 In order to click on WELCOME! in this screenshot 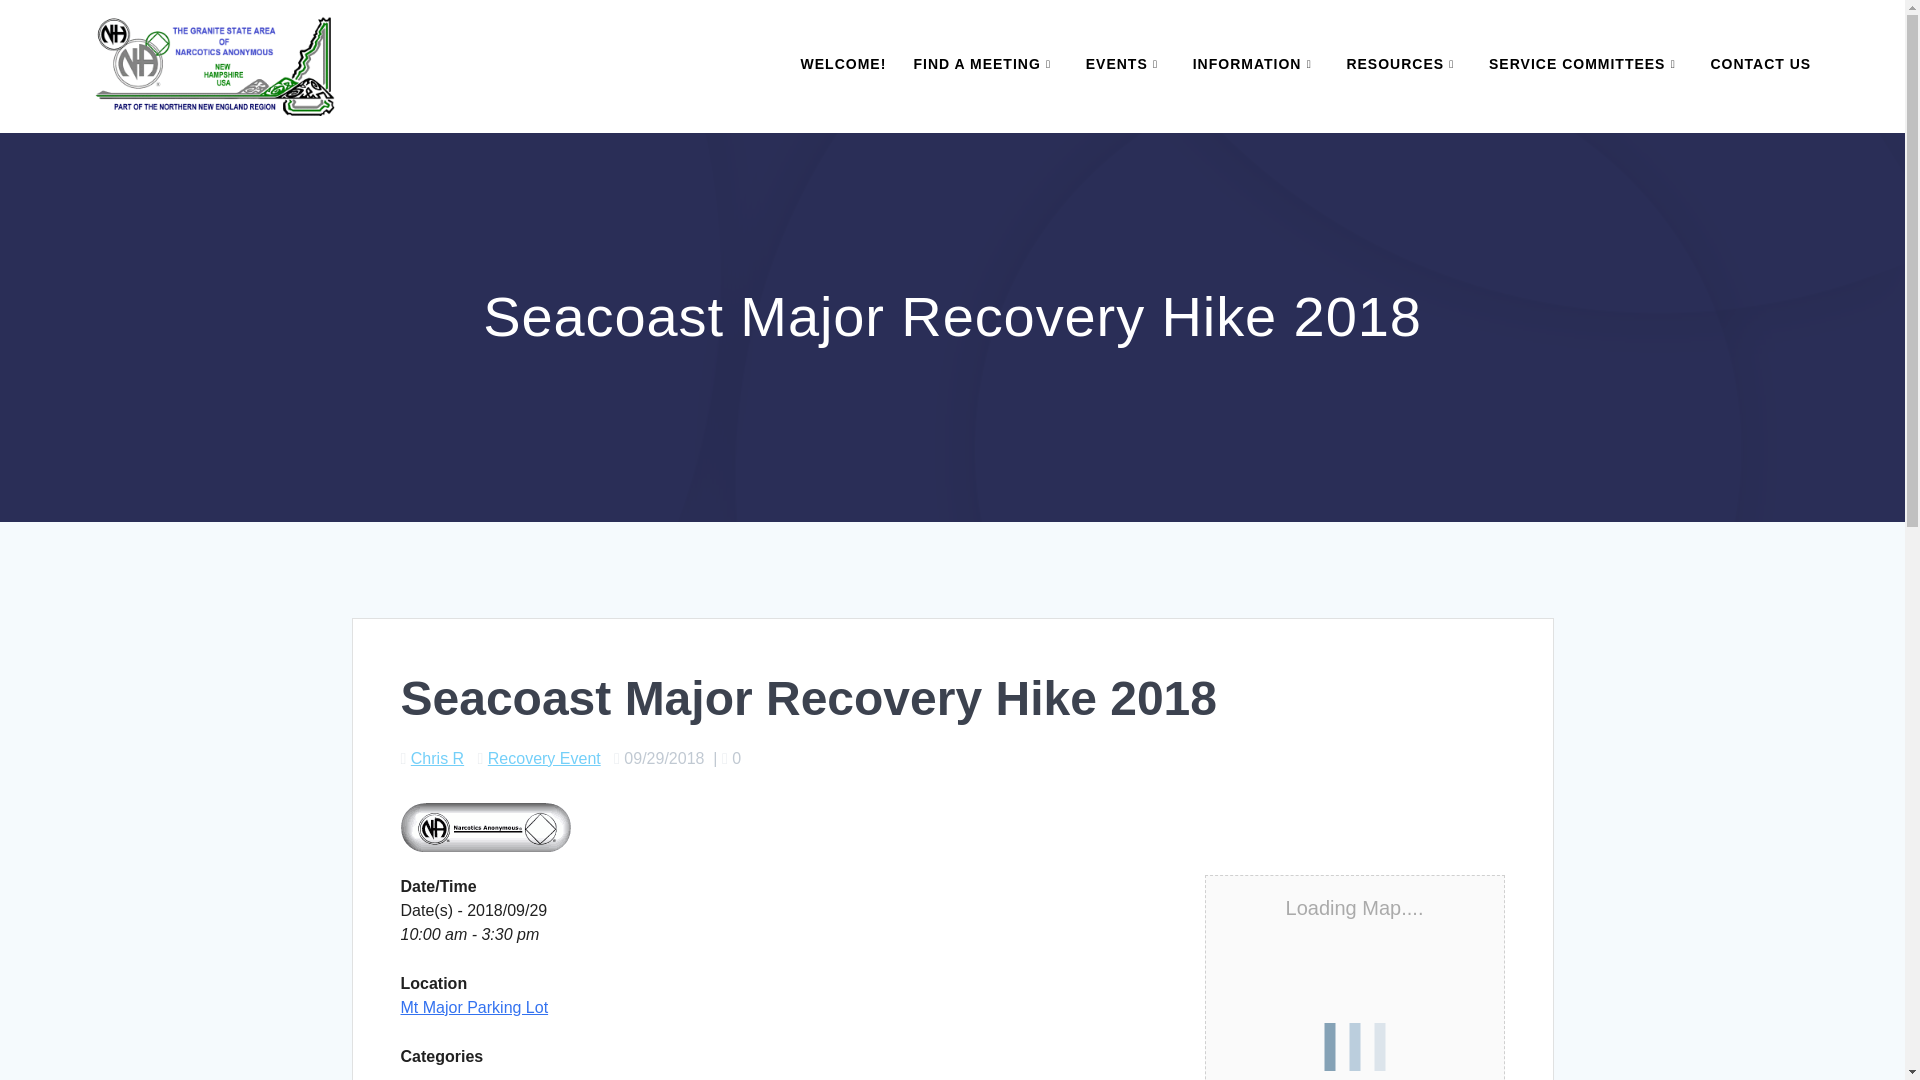, I will do `click(844, 64)`.